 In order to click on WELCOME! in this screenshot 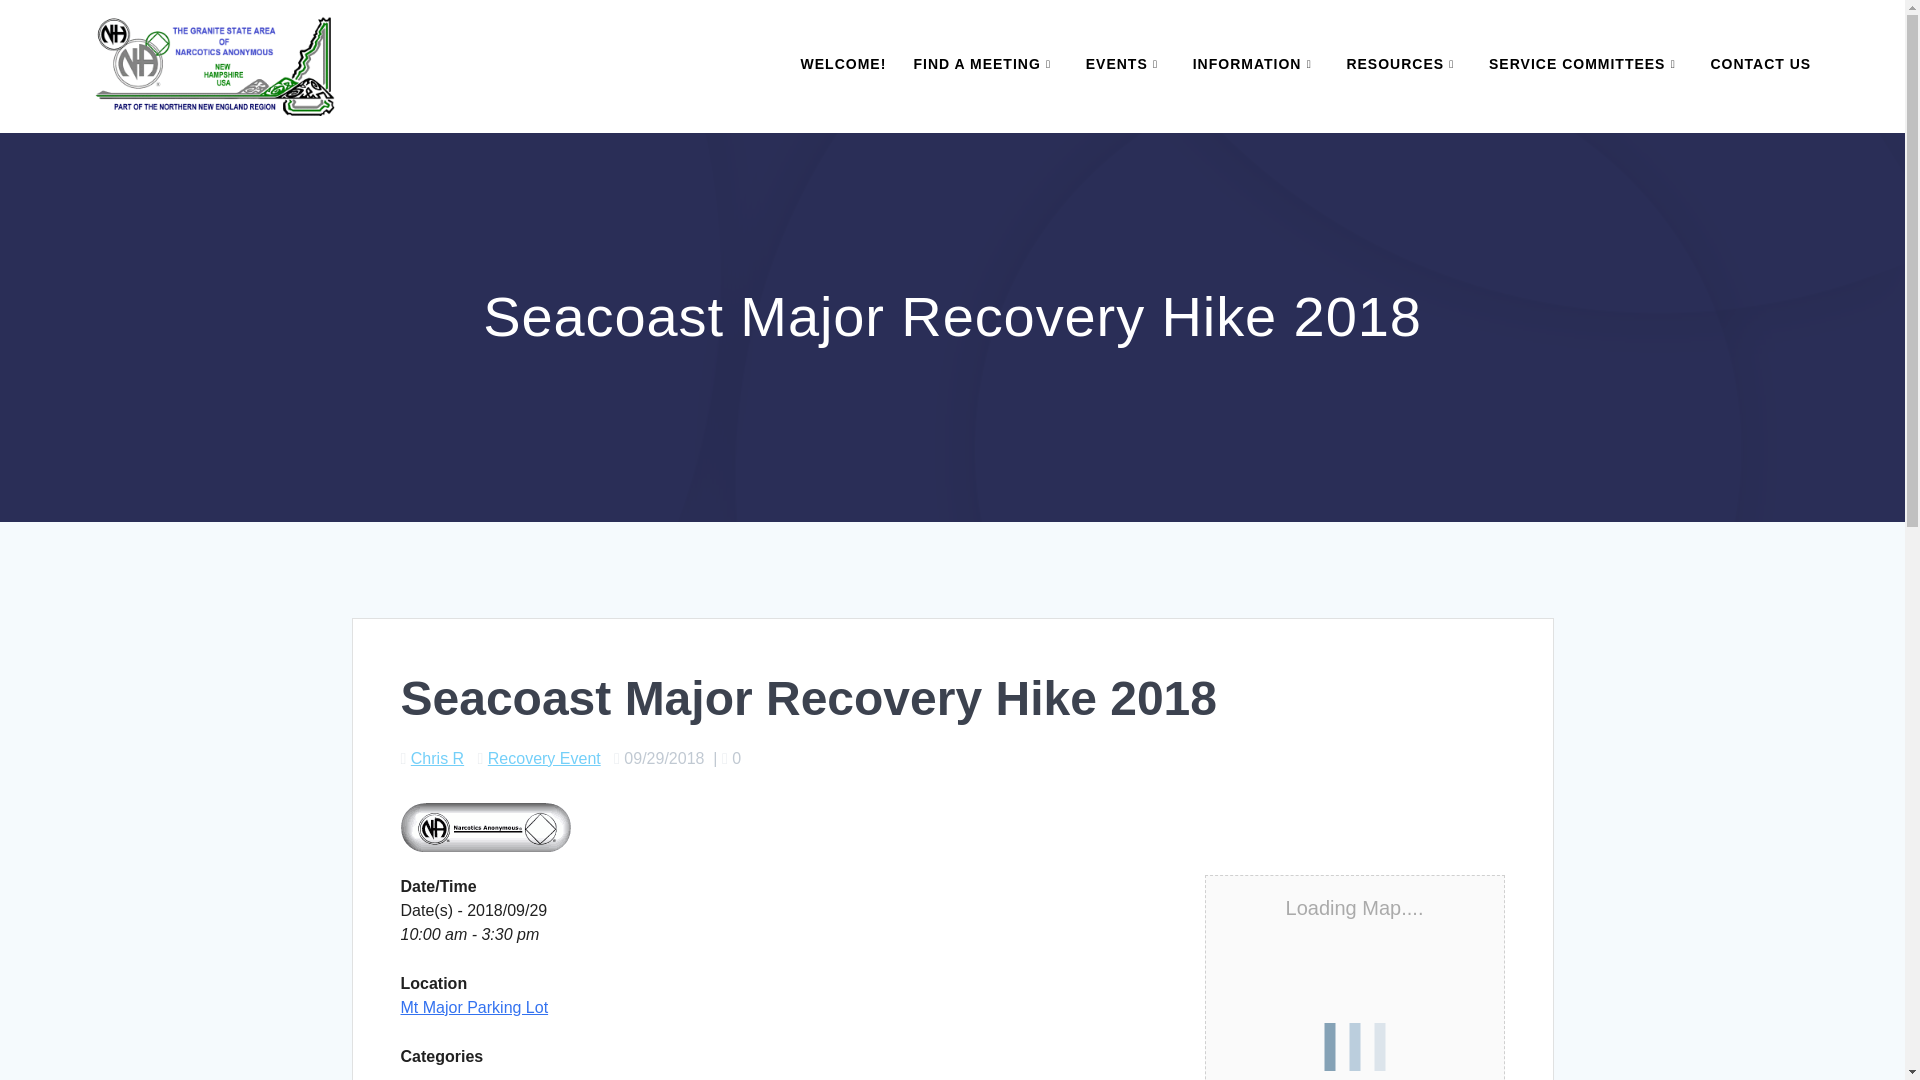, I will do `click(844, 64)`.